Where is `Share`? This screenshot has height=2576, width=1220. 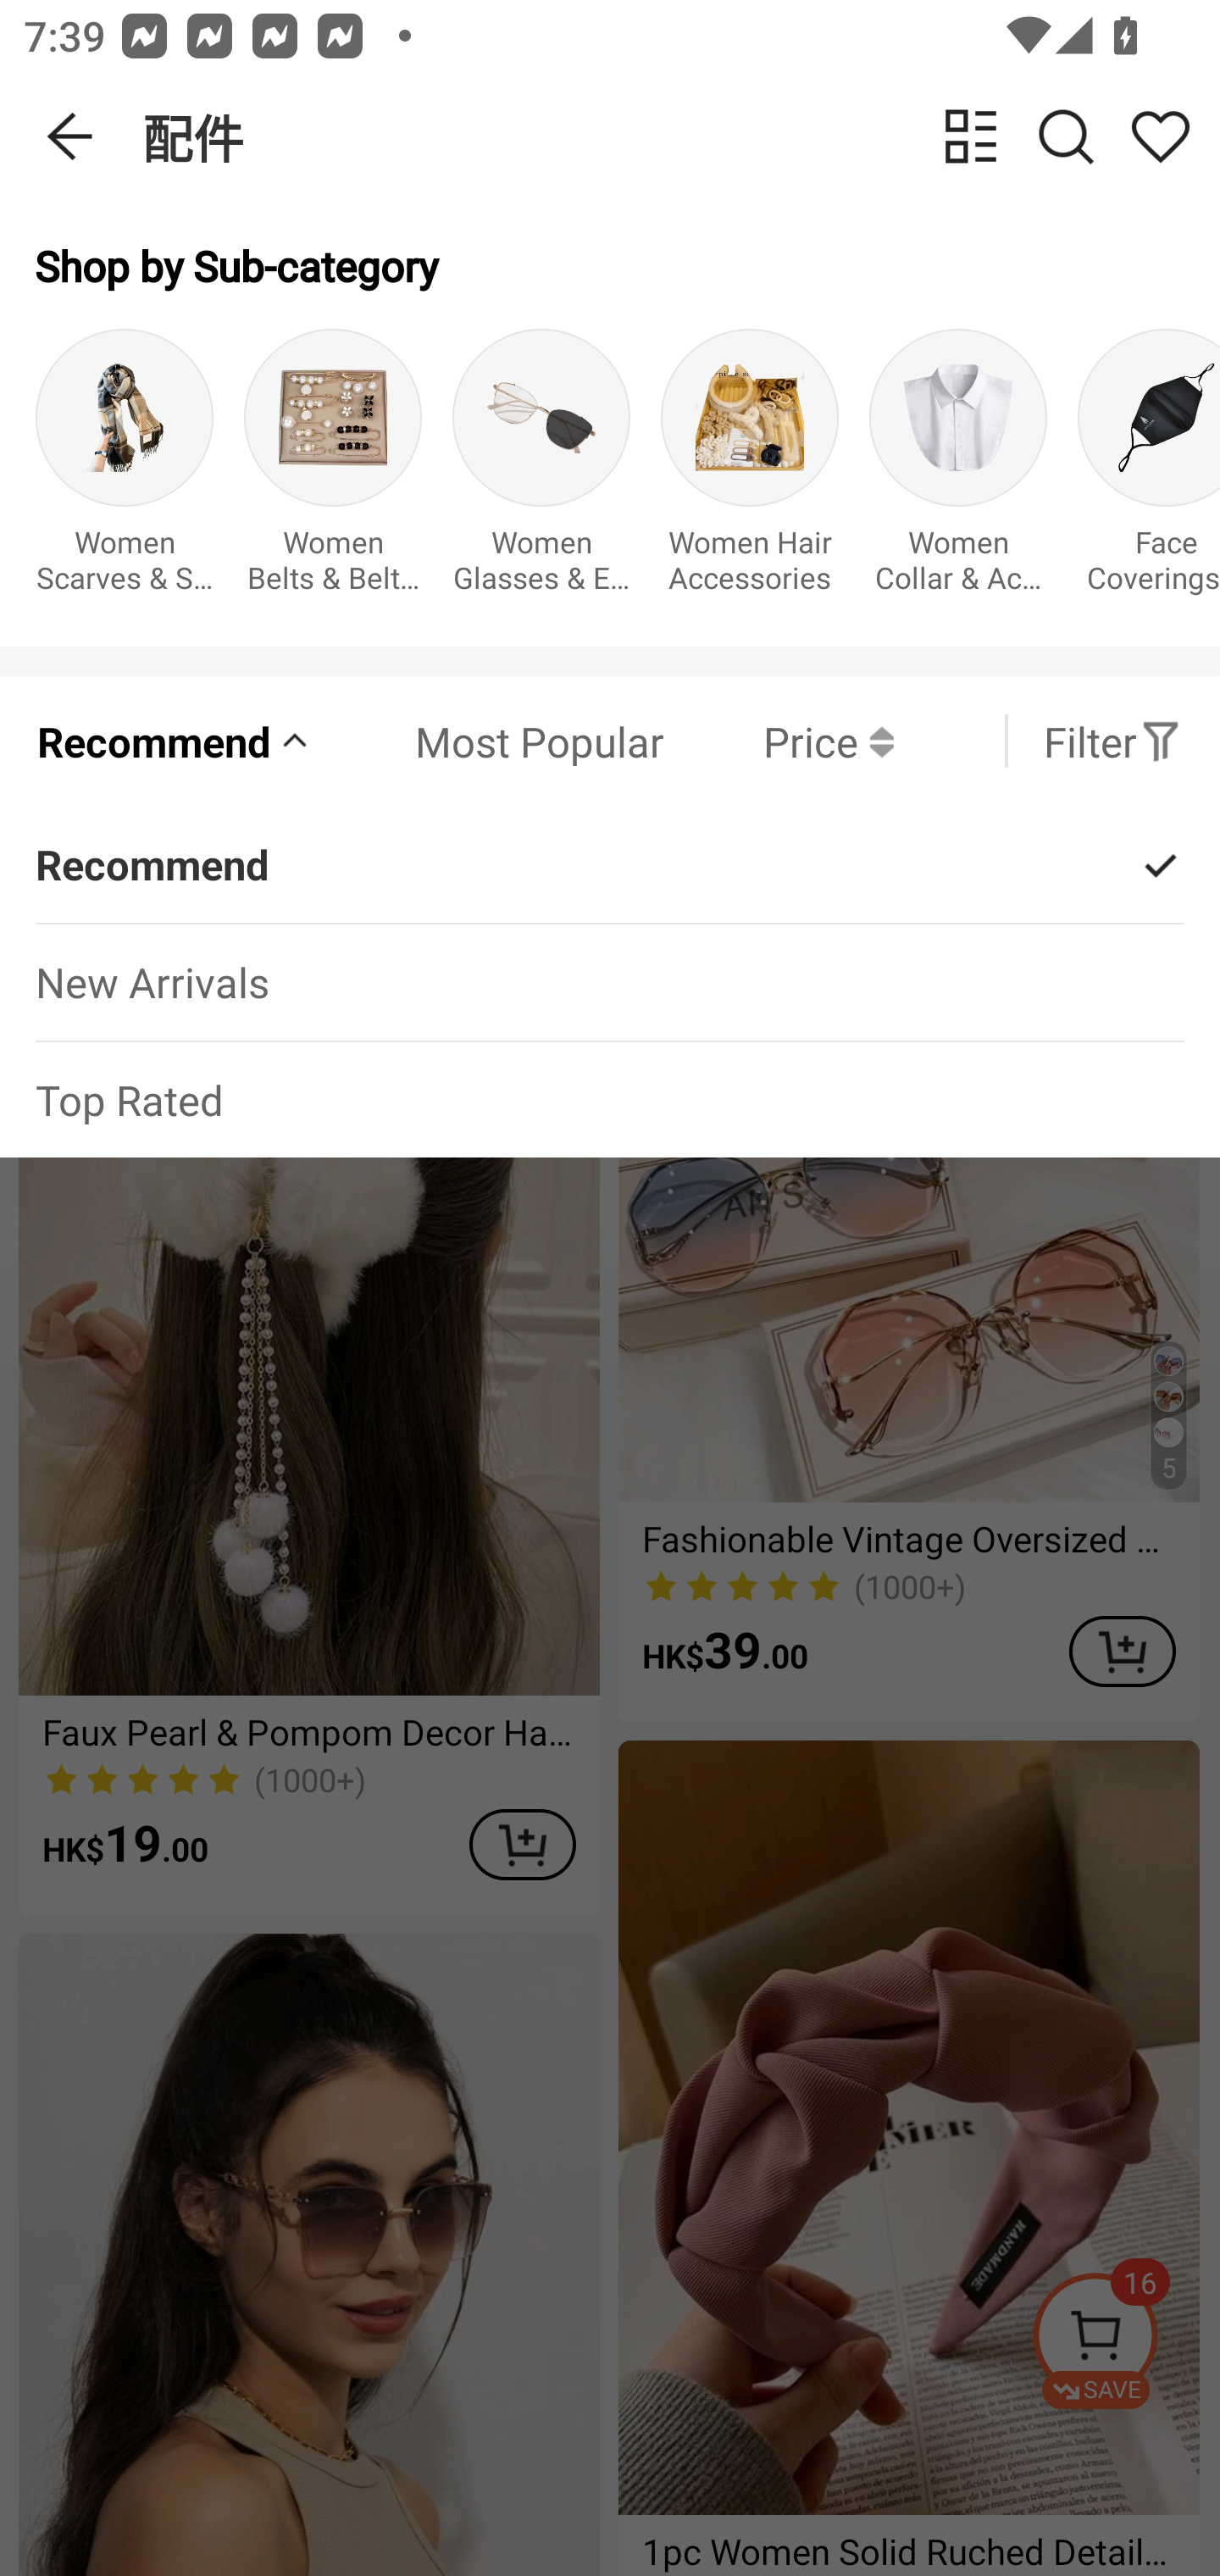 Share is located at coordinates (1160, 136).